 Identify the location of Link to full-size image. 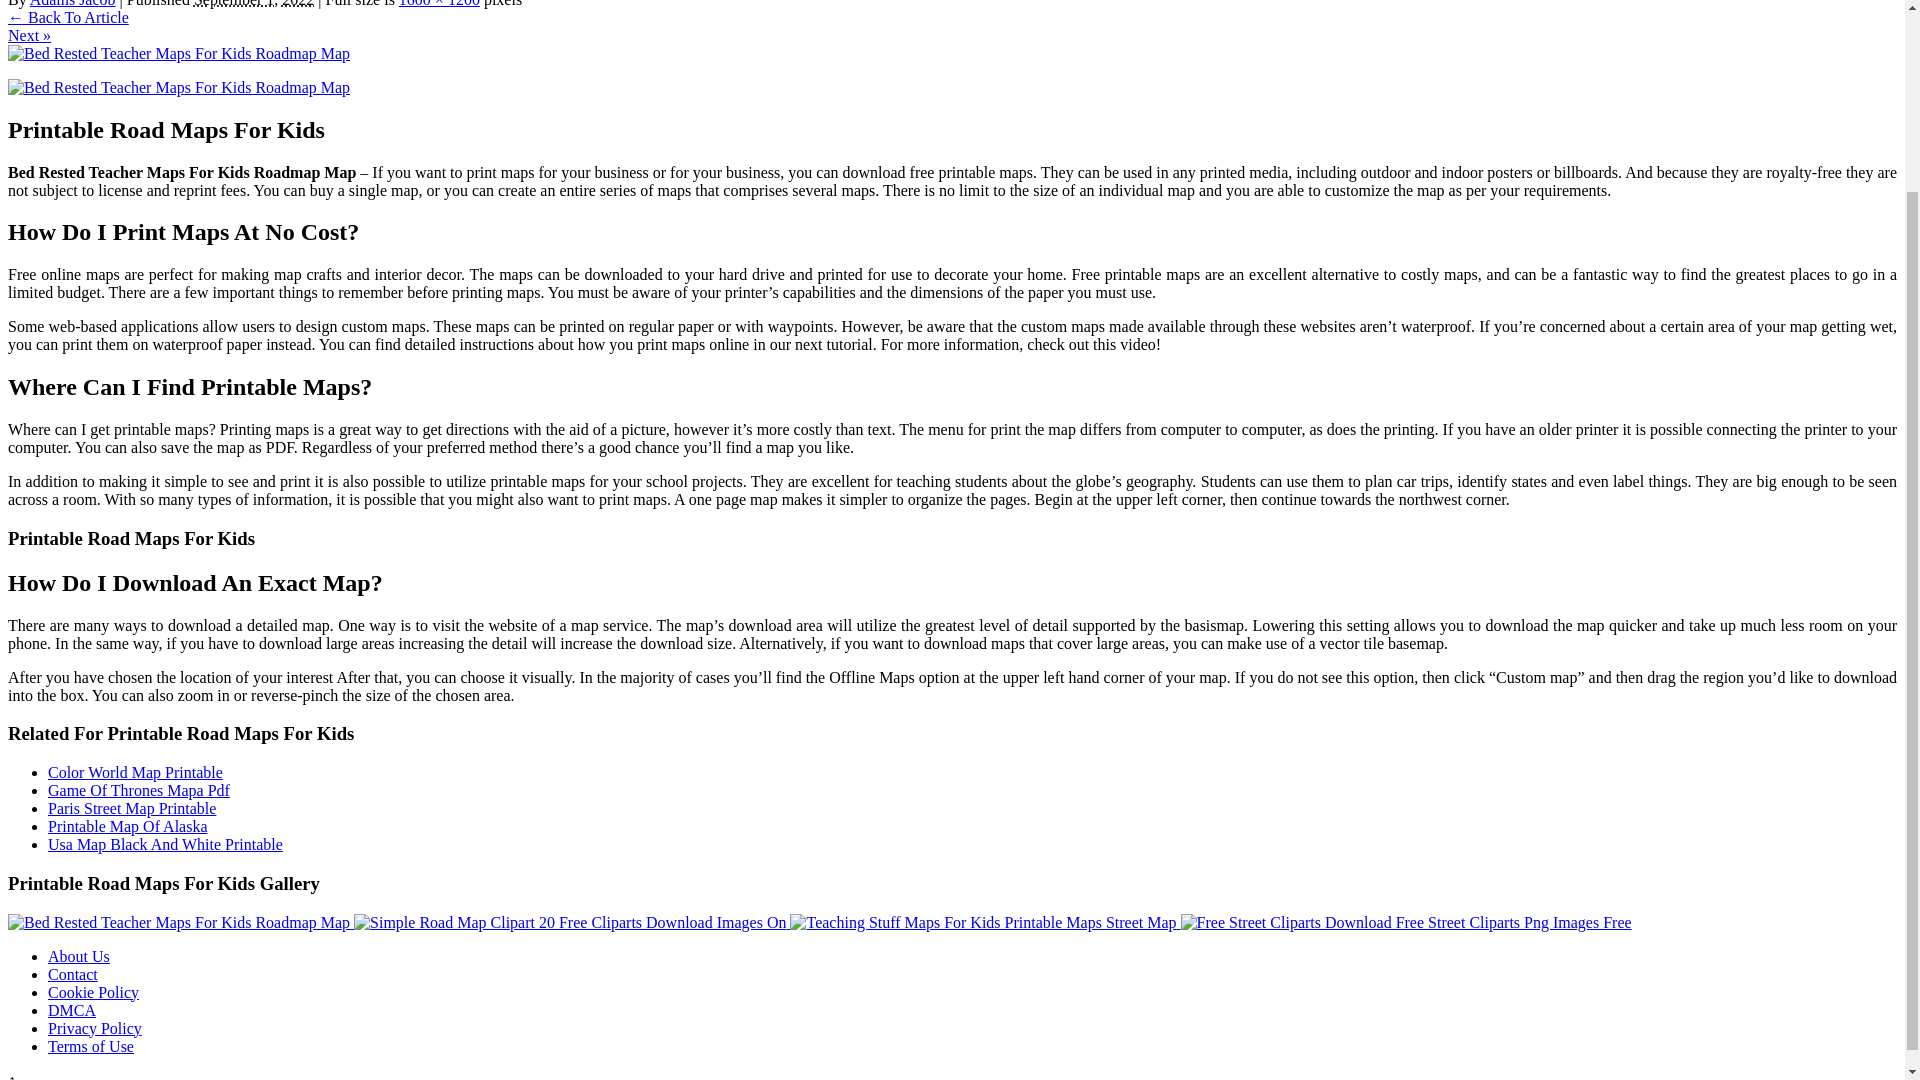
(440, 4).